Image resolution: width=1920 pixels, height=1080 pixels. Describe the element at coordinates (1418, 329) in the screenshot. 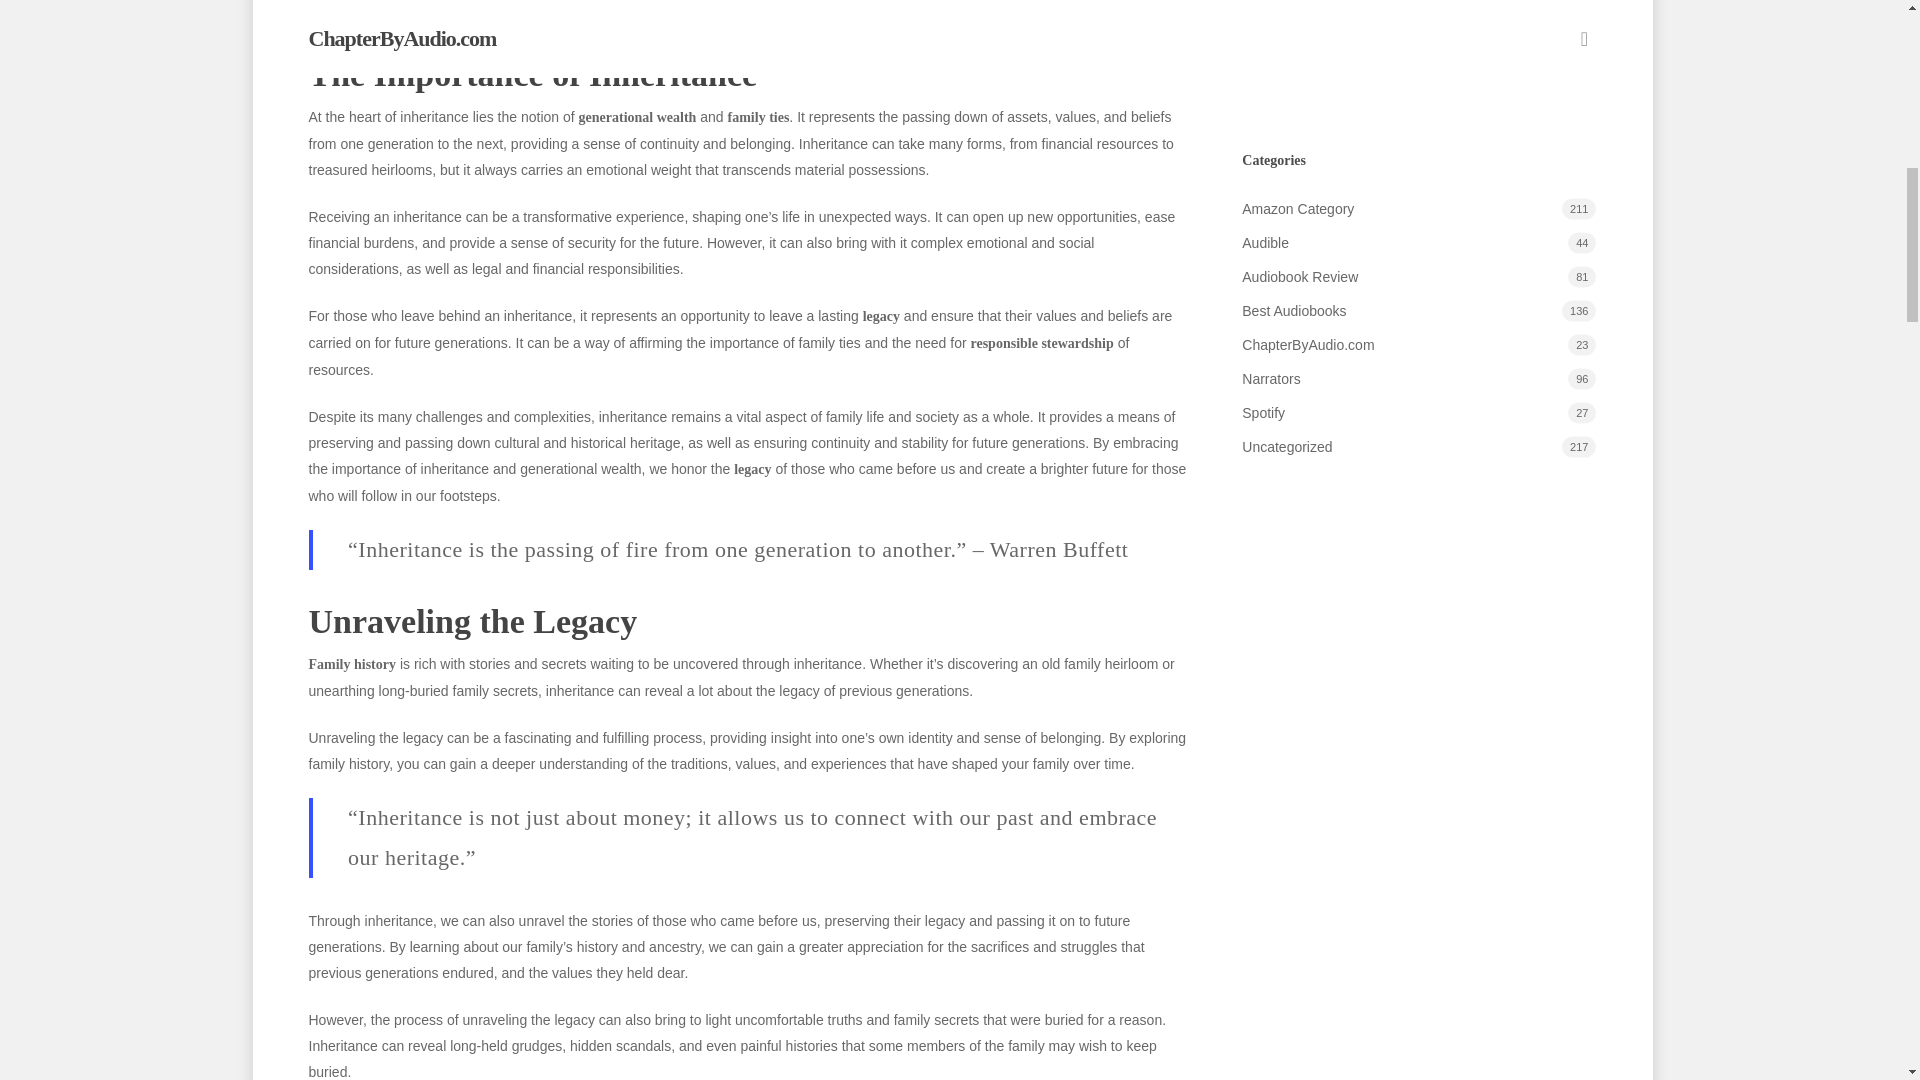

I see `Audiobook Review` at that location.